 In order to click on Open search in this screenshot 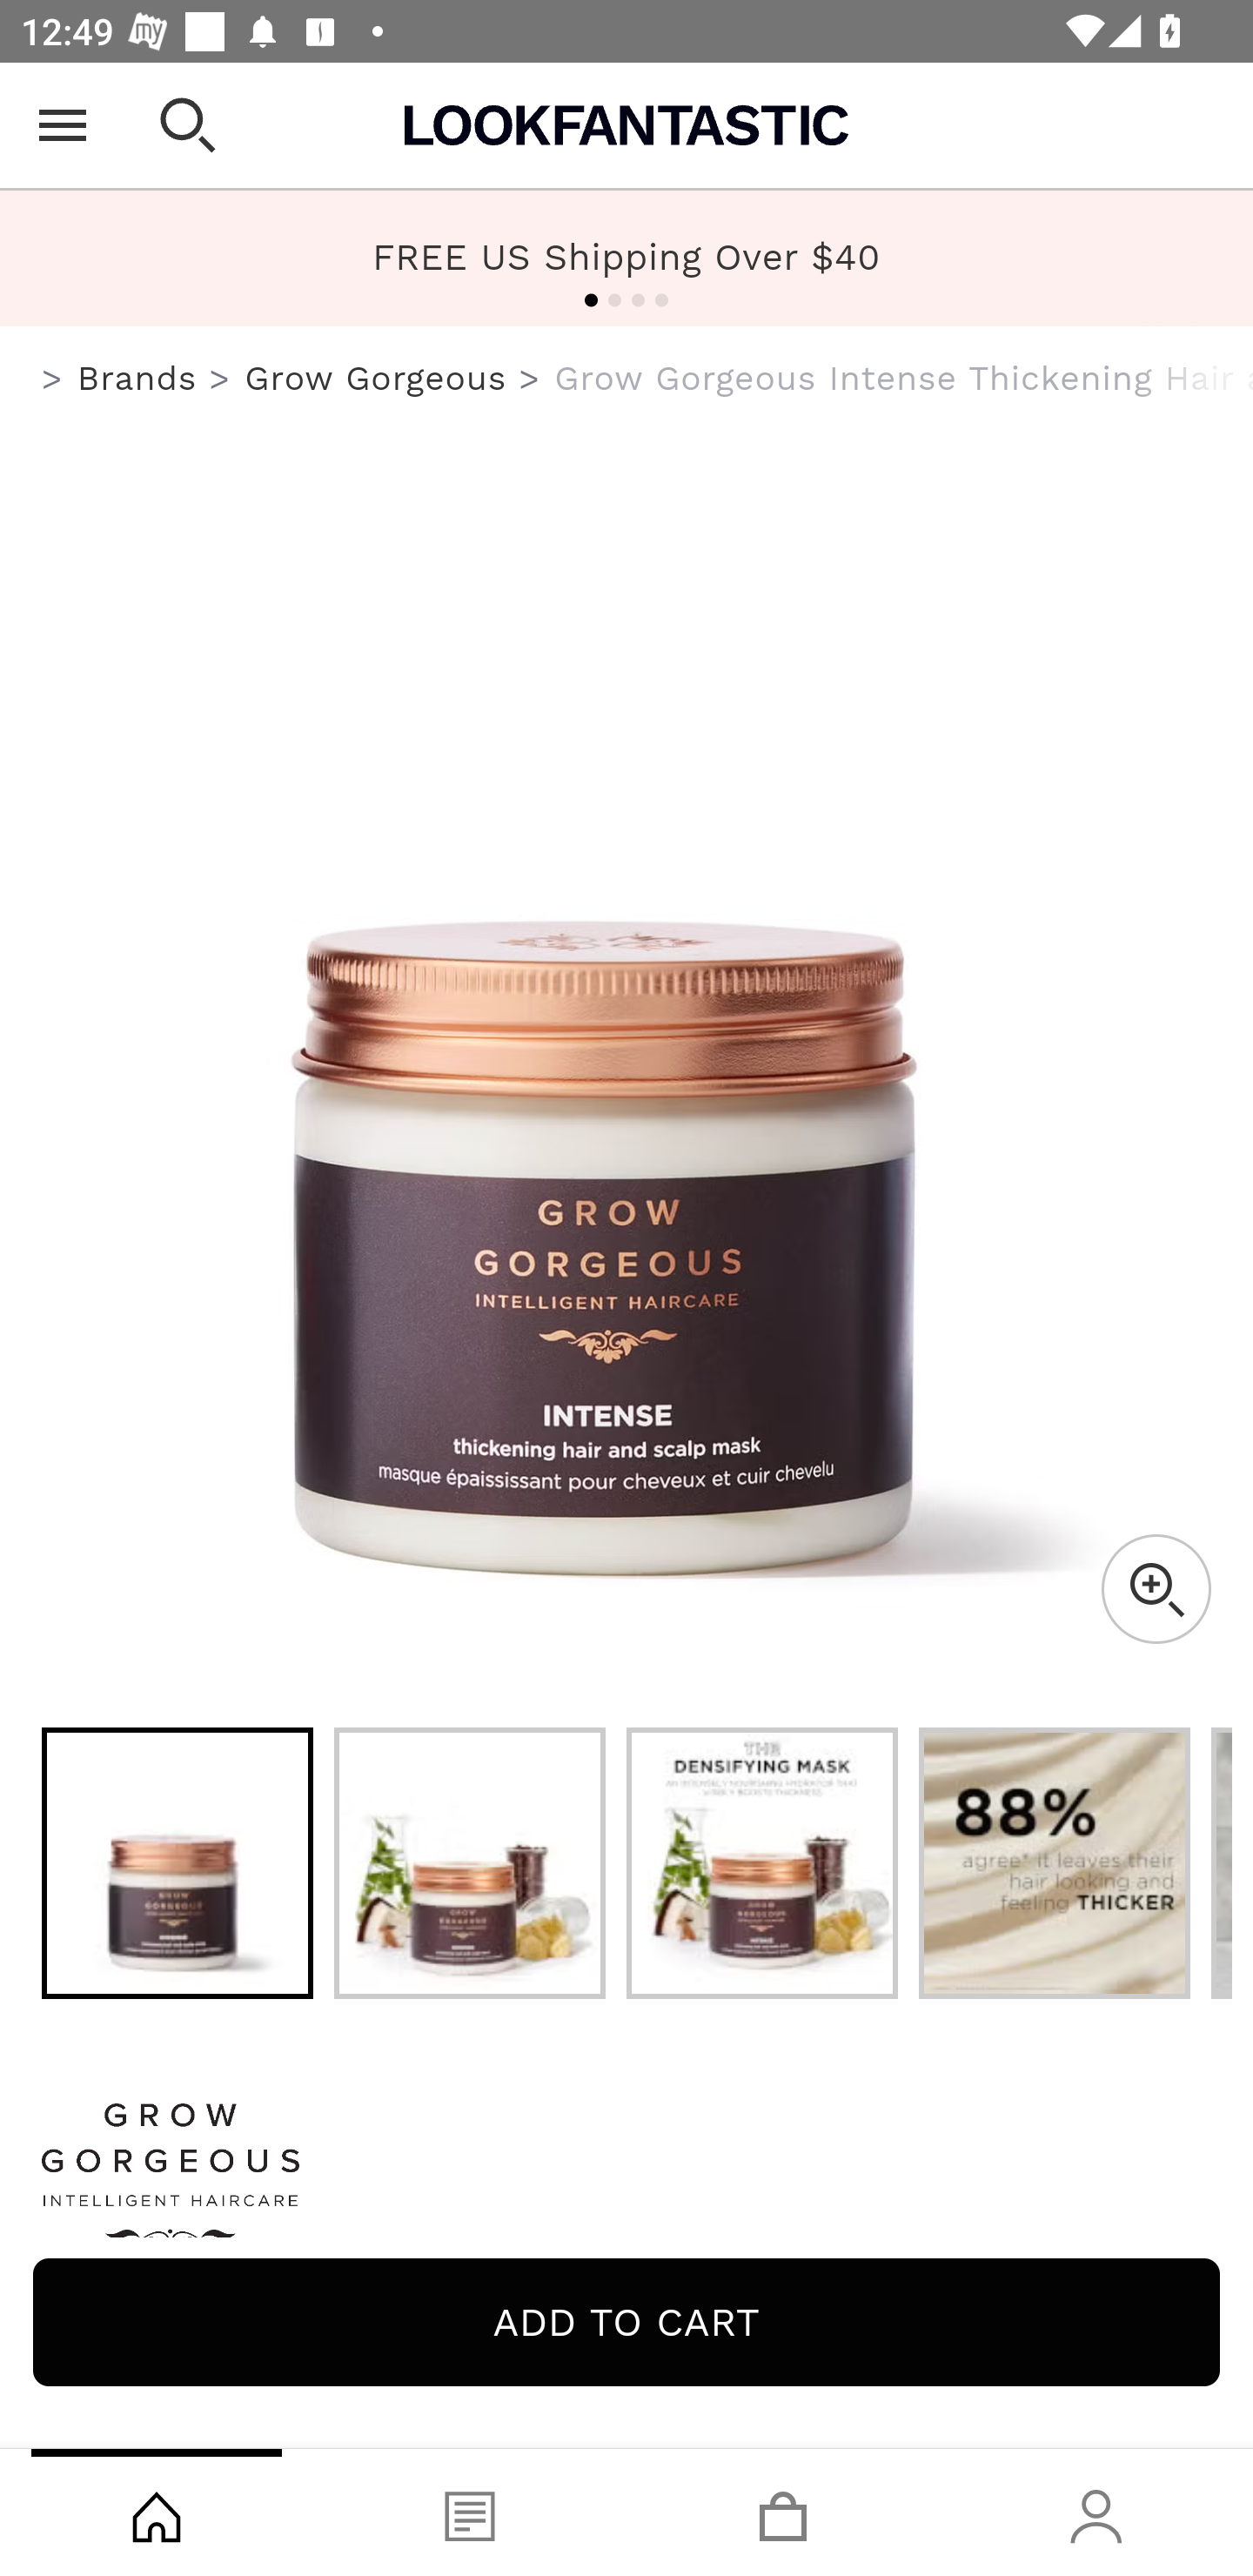, I will do `click(188, 125)`.